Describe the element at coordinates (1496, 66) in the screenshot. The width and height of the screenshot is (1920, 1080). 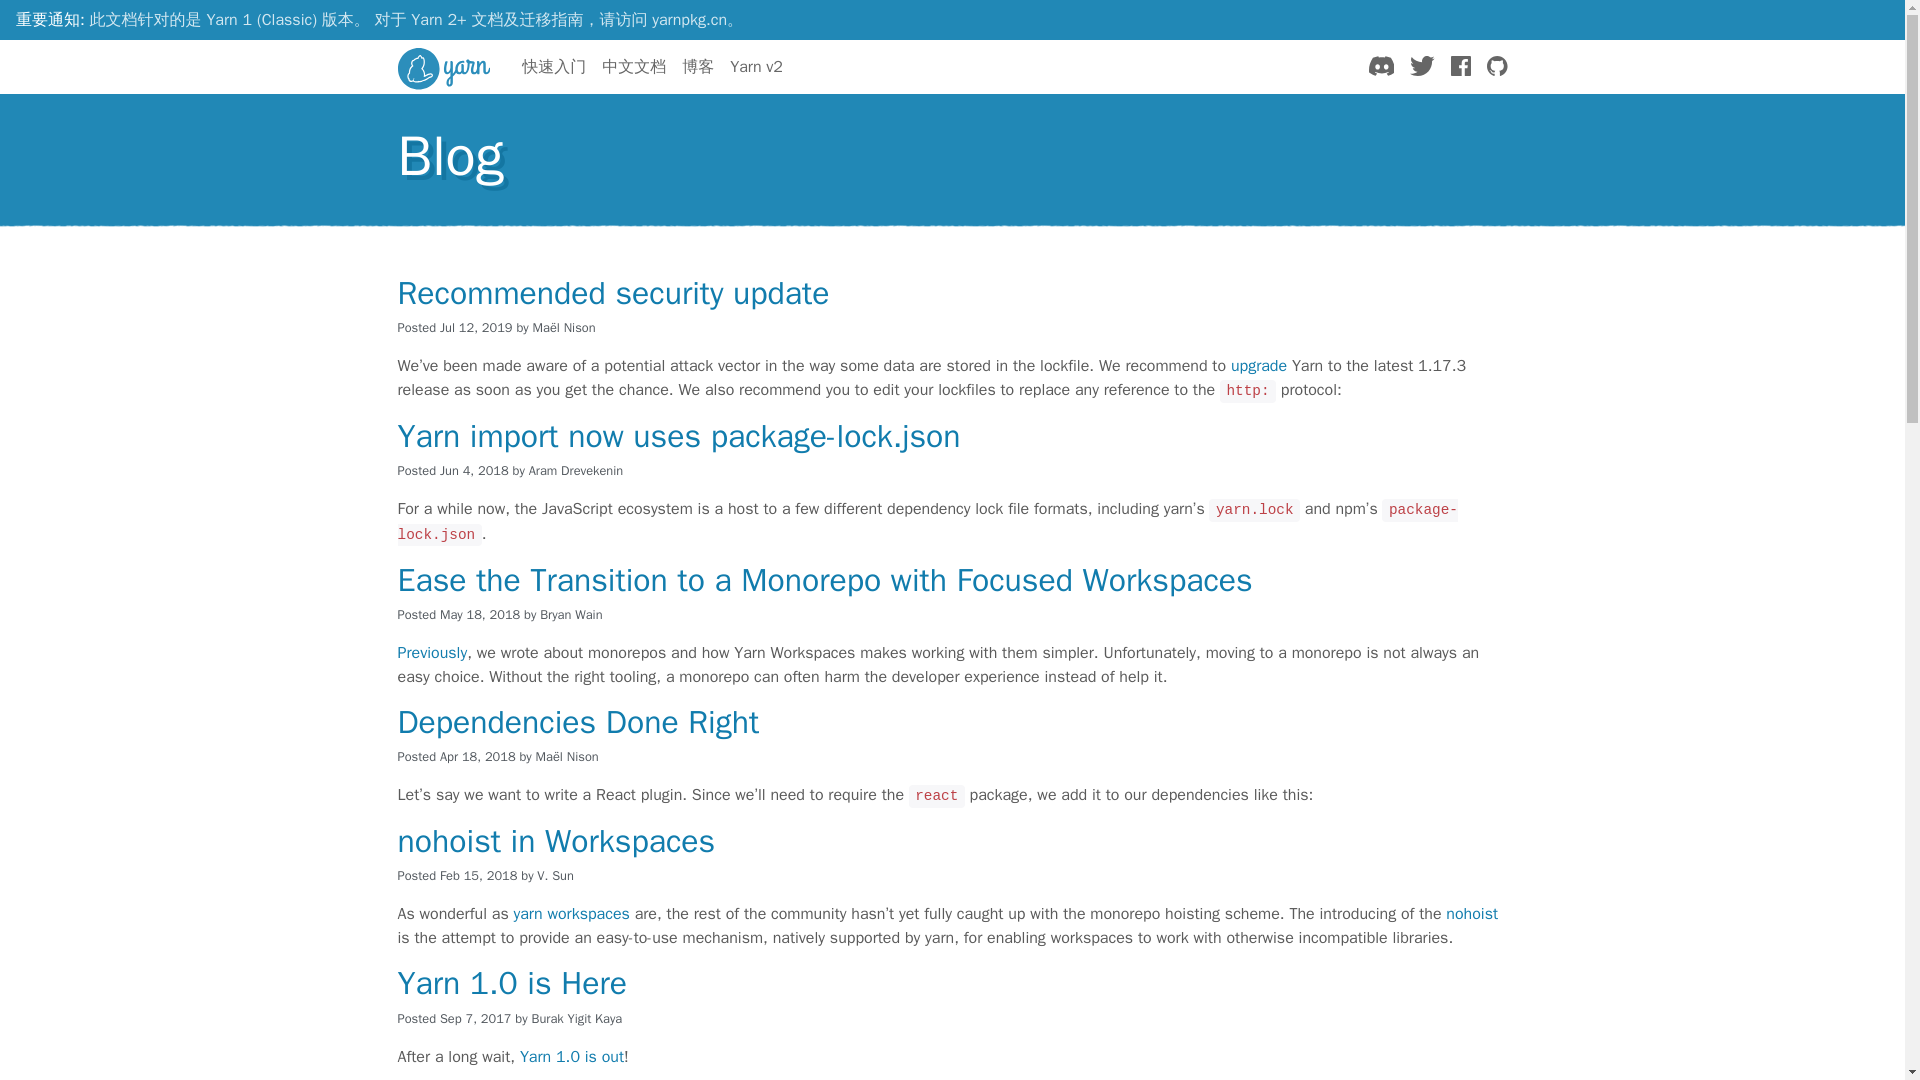
I see `GitHub` at that location.